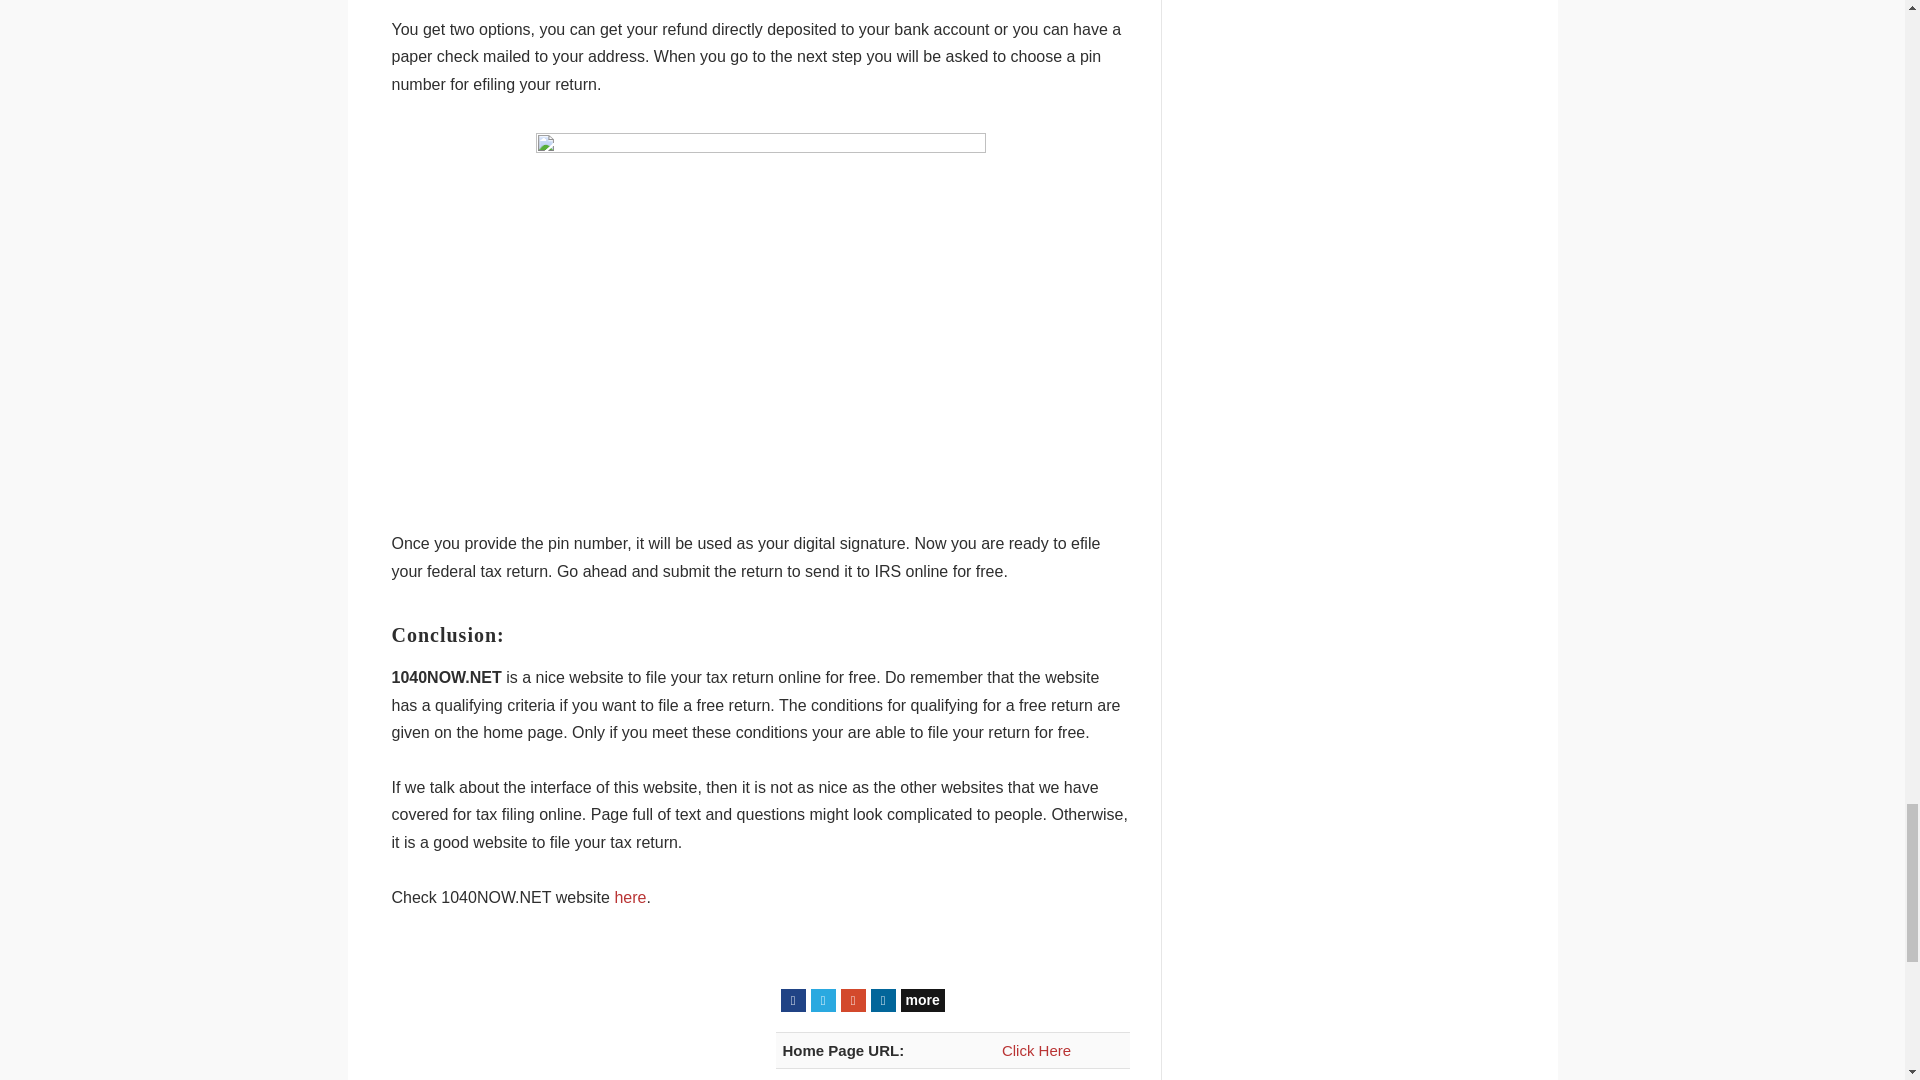 Image resolution: width=1920 pixels, height=1080 pixels. What do you see at coordinates (792, 1000) in the screenshot?
I see `Share on Facebook` at bounding box center [792, 1000].